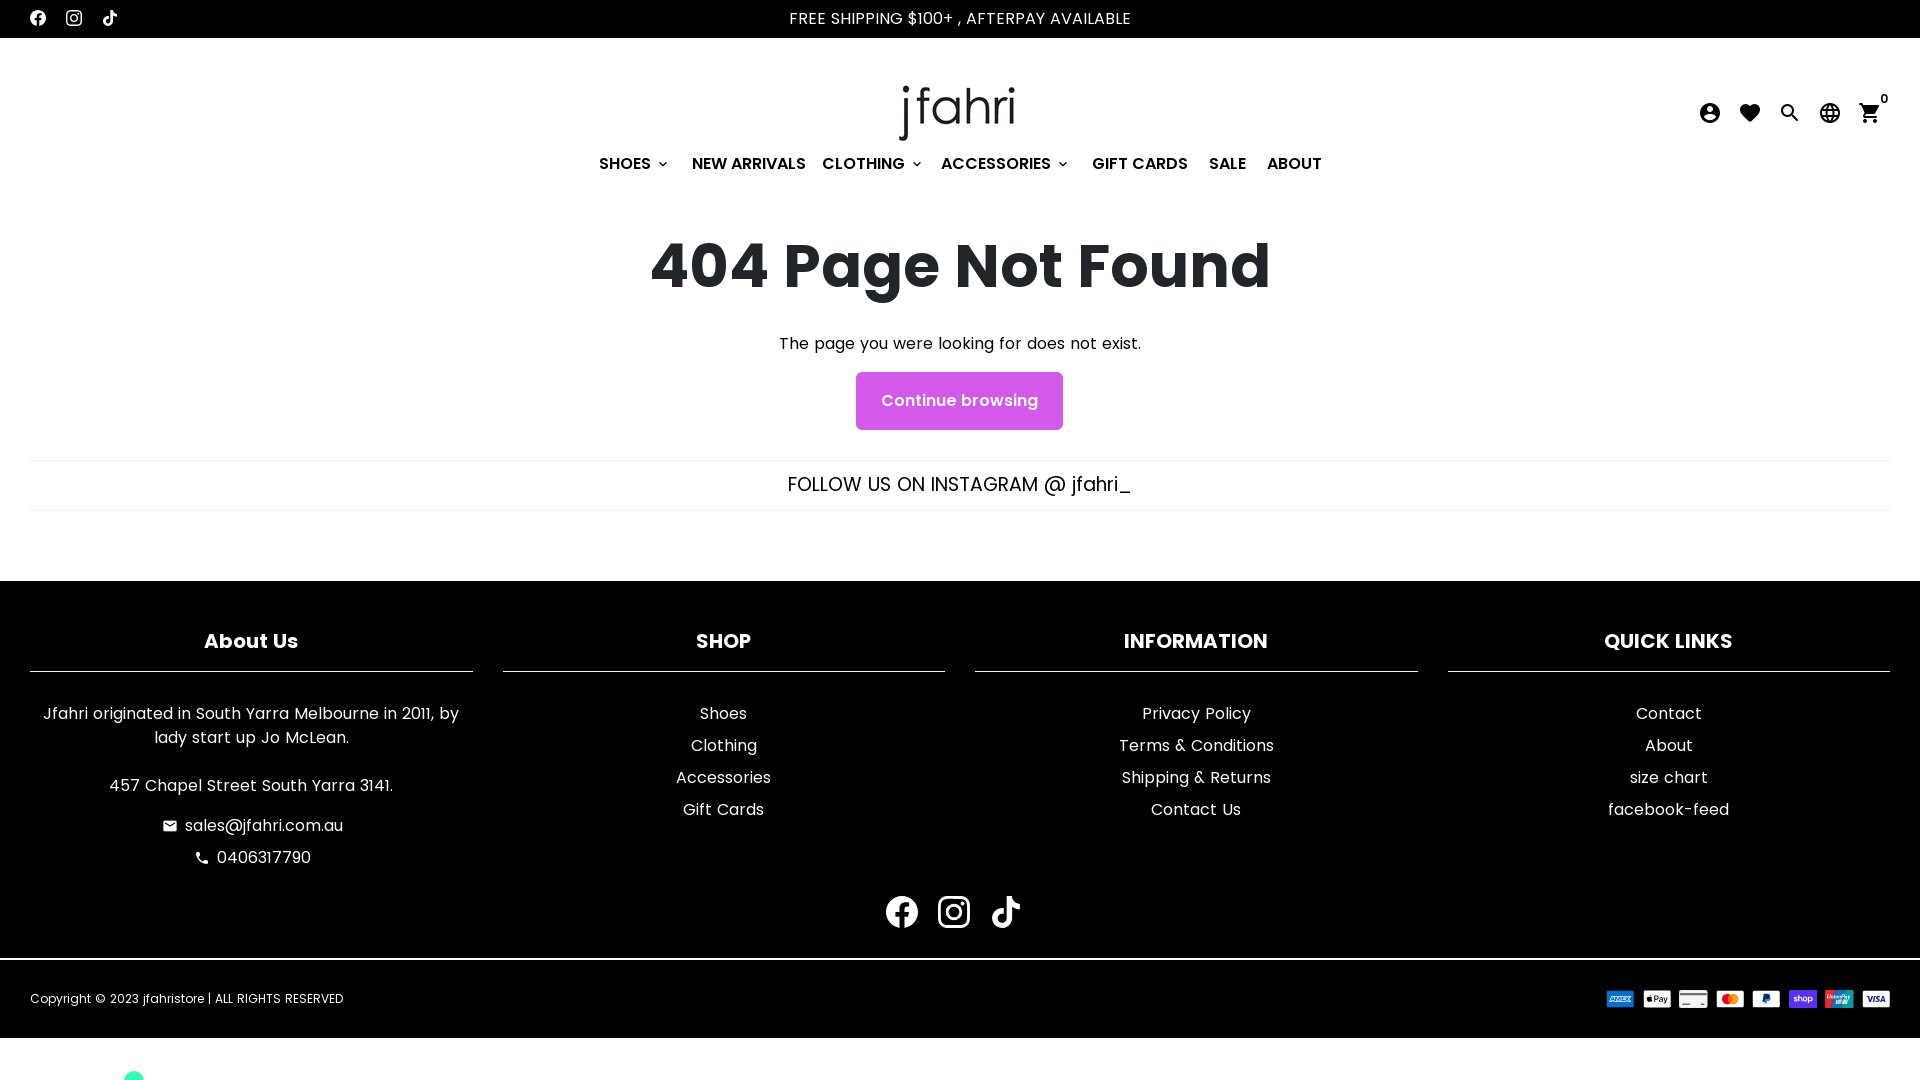 The width and height of the screenshot is (1920, 1080). I want to click on Shoes, so click(724, 714).